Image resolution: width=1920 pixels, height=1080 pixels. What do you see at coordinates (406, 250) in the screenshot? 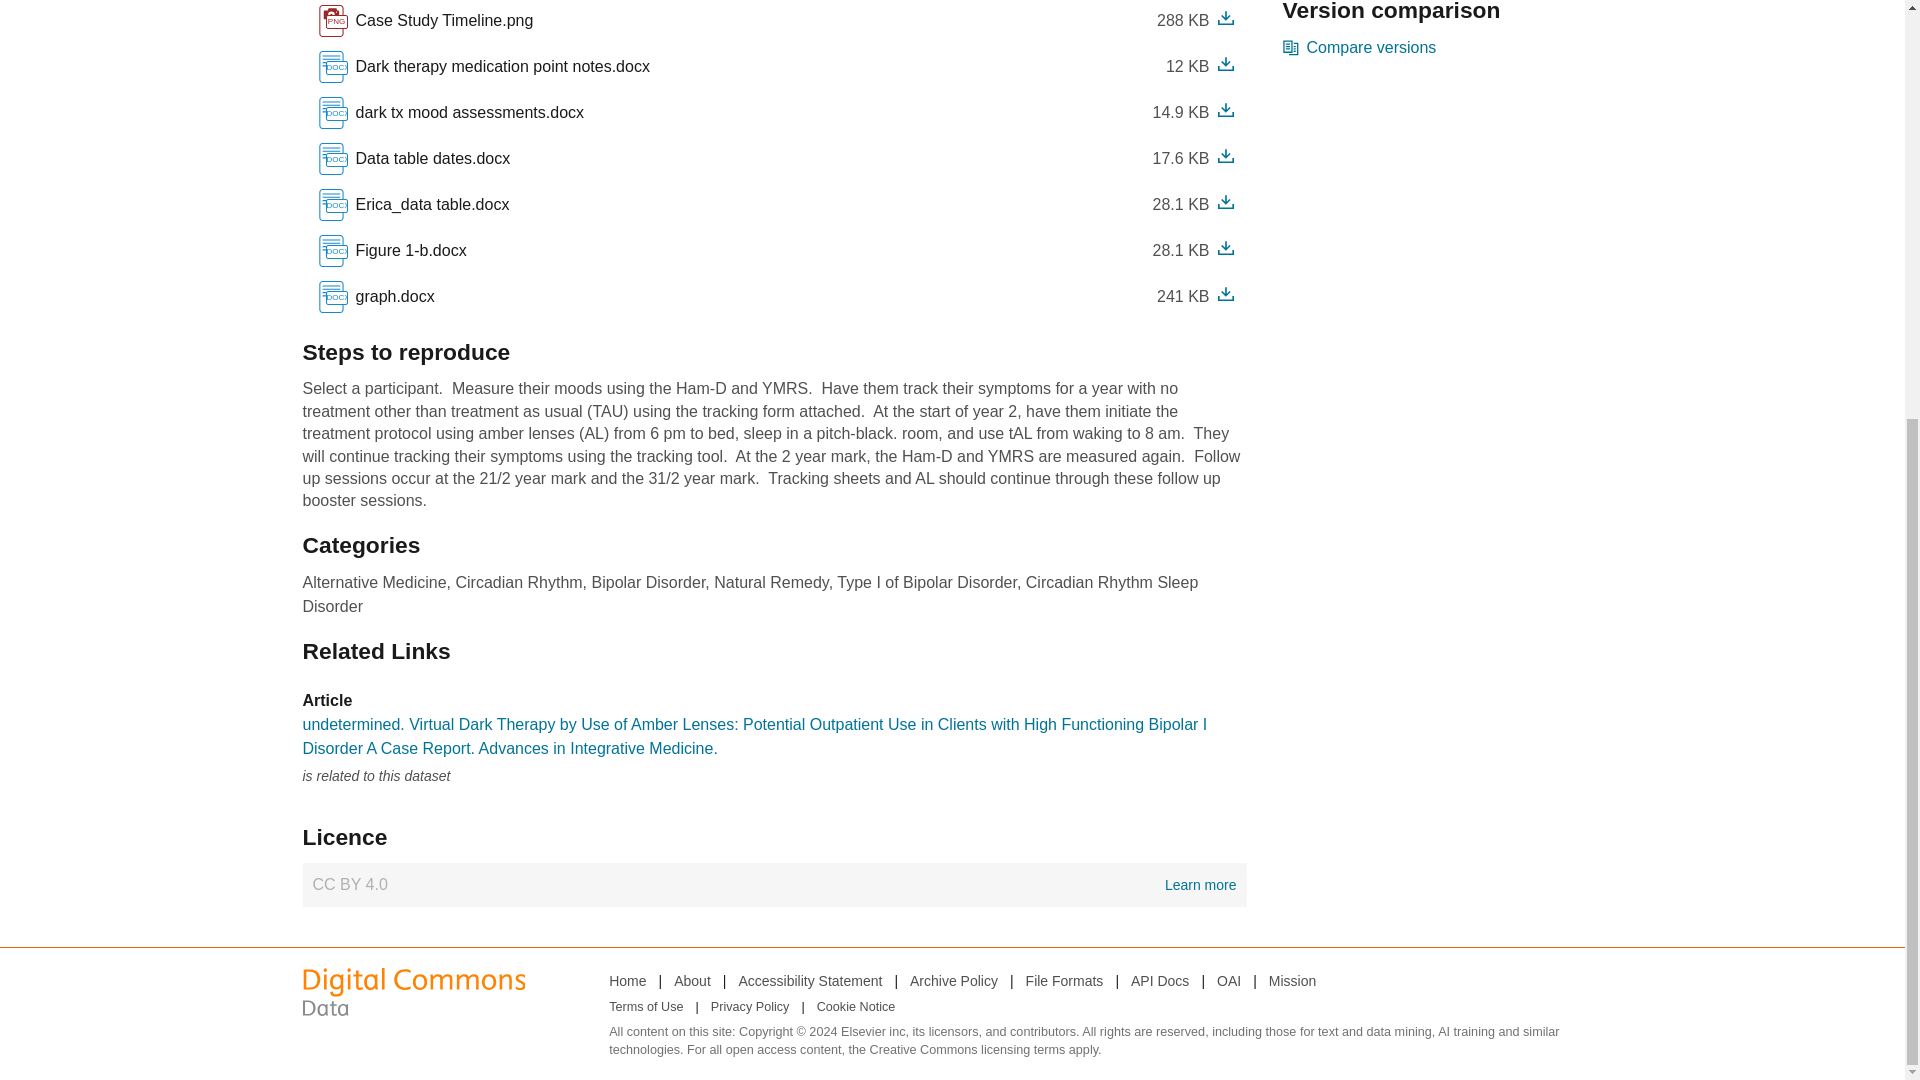
I see `Compare versions` at bounding box center [406, 250].